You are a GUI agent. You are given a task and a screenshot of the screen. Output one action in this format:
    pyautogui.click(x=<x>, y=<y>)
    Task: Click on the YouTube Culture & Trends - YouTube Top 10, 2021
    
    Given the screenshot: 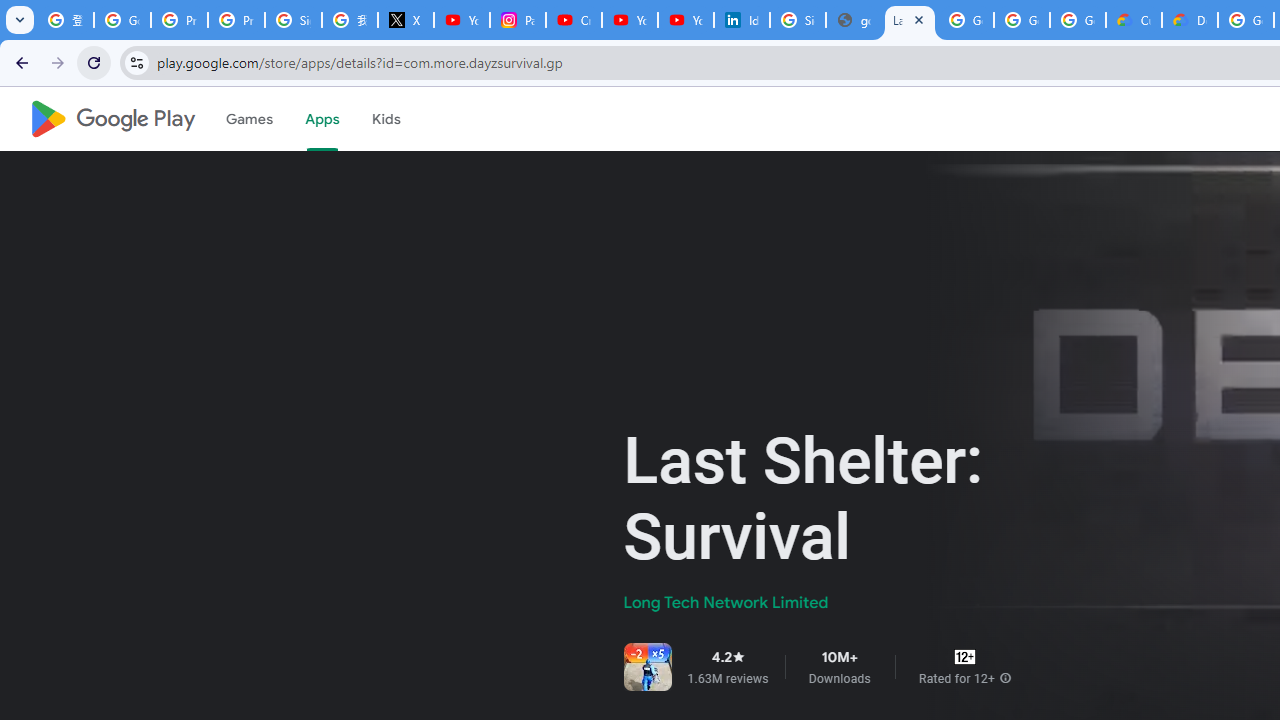 What is the action you would take?
    pyautogui.click(x=686, y=20)
    